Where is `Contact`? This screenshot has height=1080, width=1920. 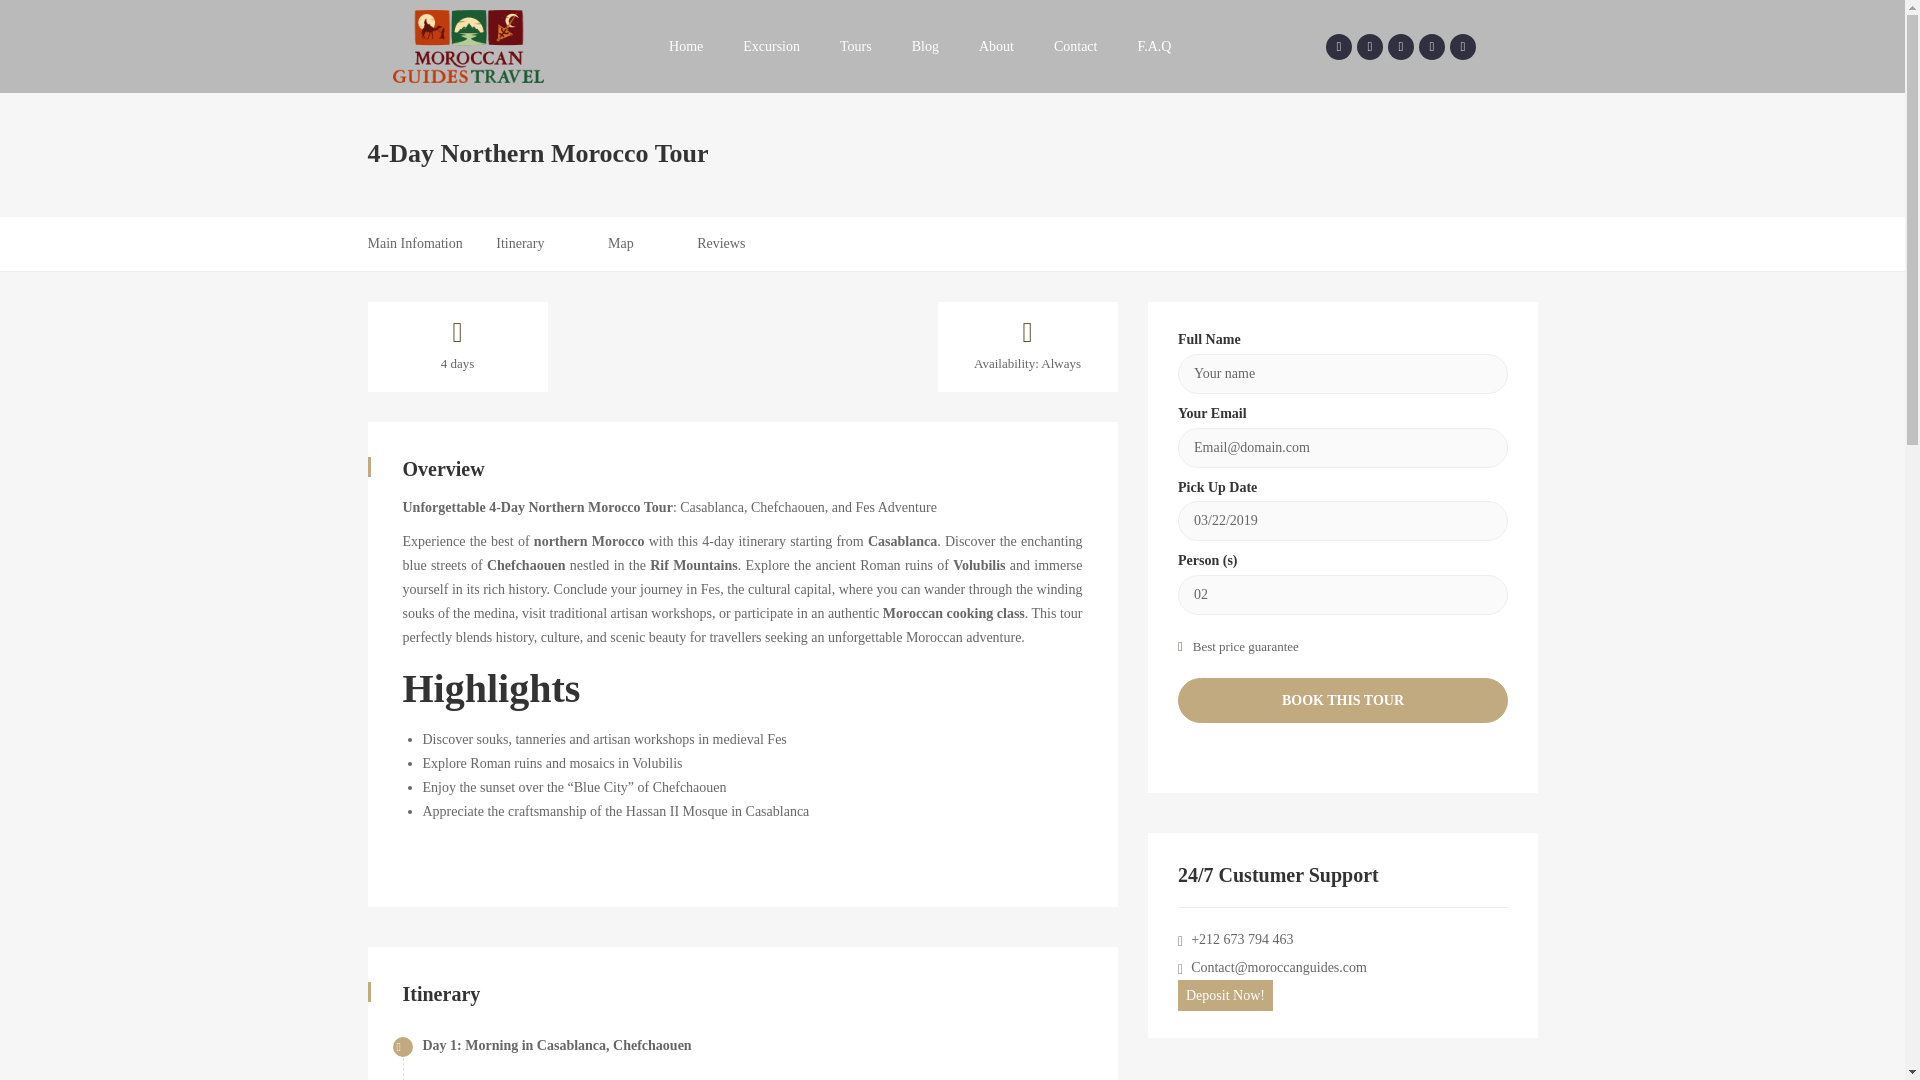 Contact is located at coordinates (1076, 46).